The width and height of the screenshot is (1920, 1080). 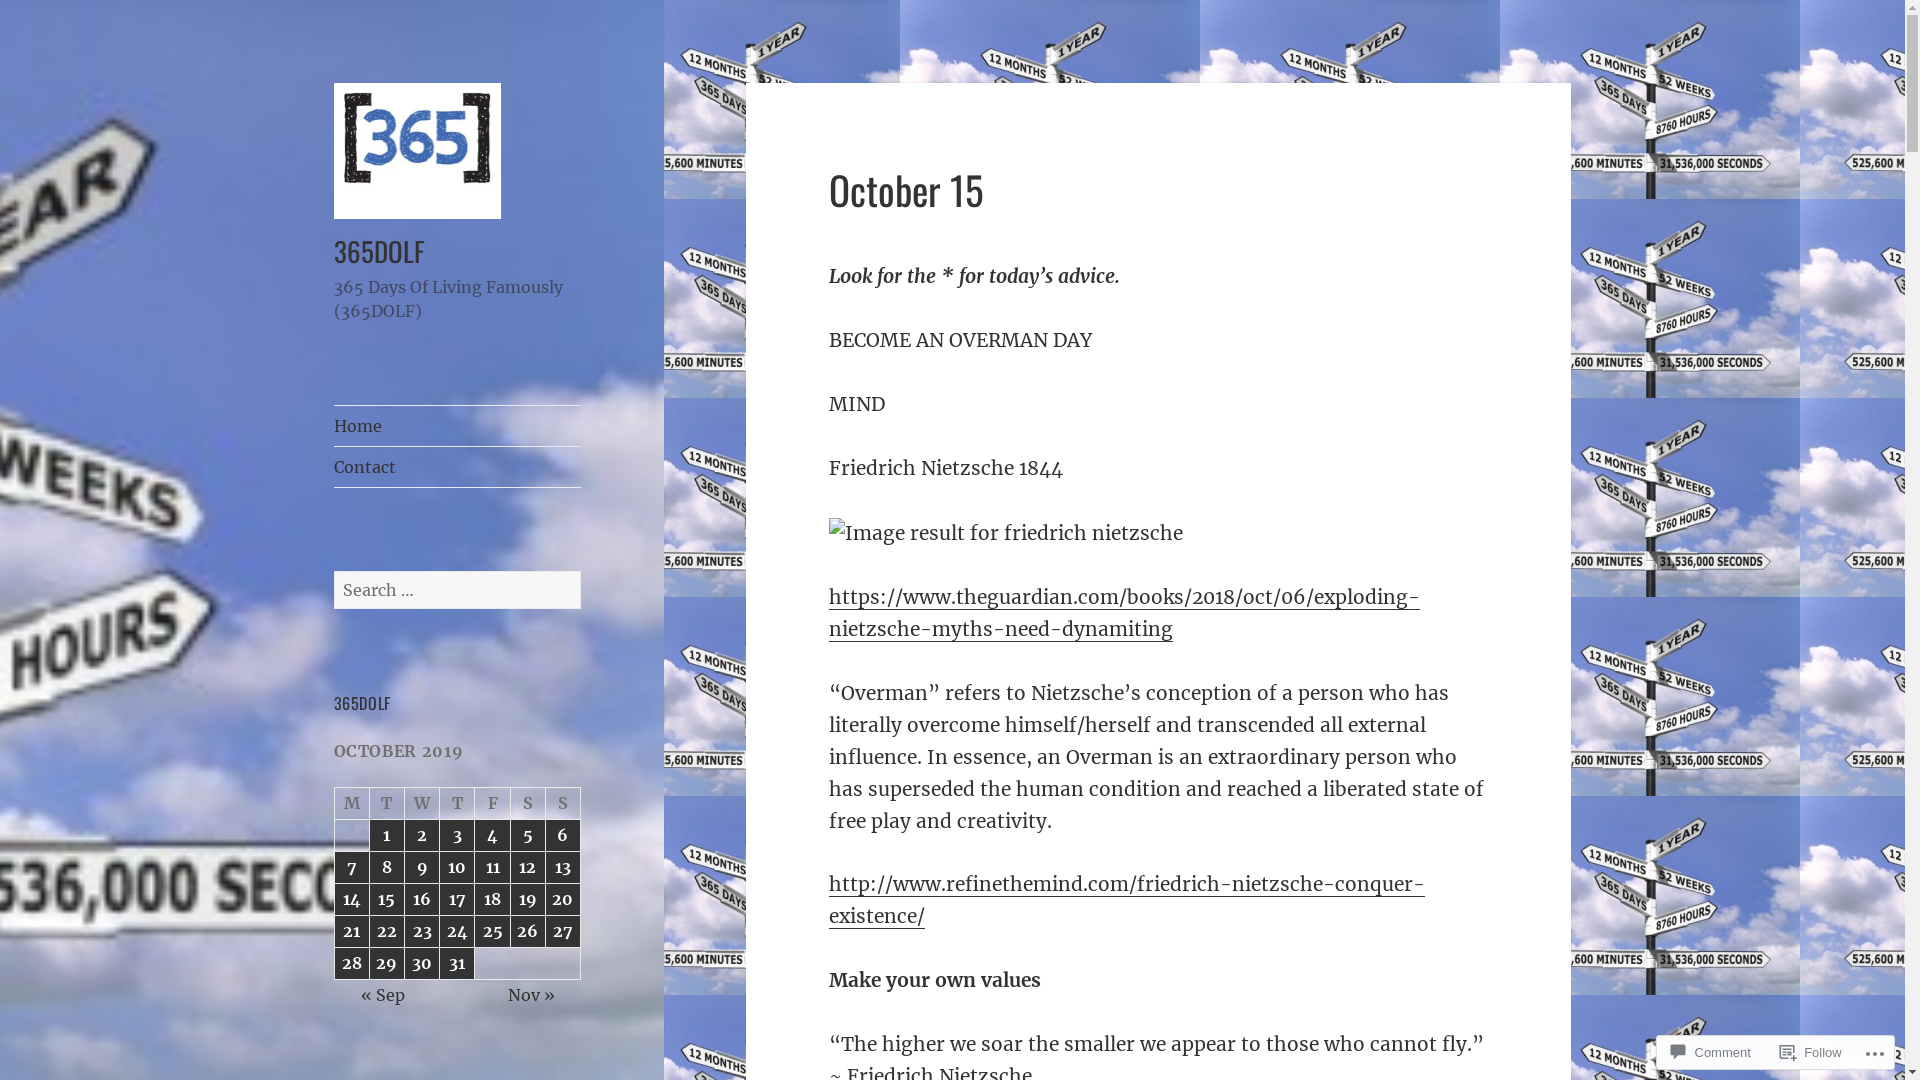 I want to click on 5, so click(x=528, y=836).